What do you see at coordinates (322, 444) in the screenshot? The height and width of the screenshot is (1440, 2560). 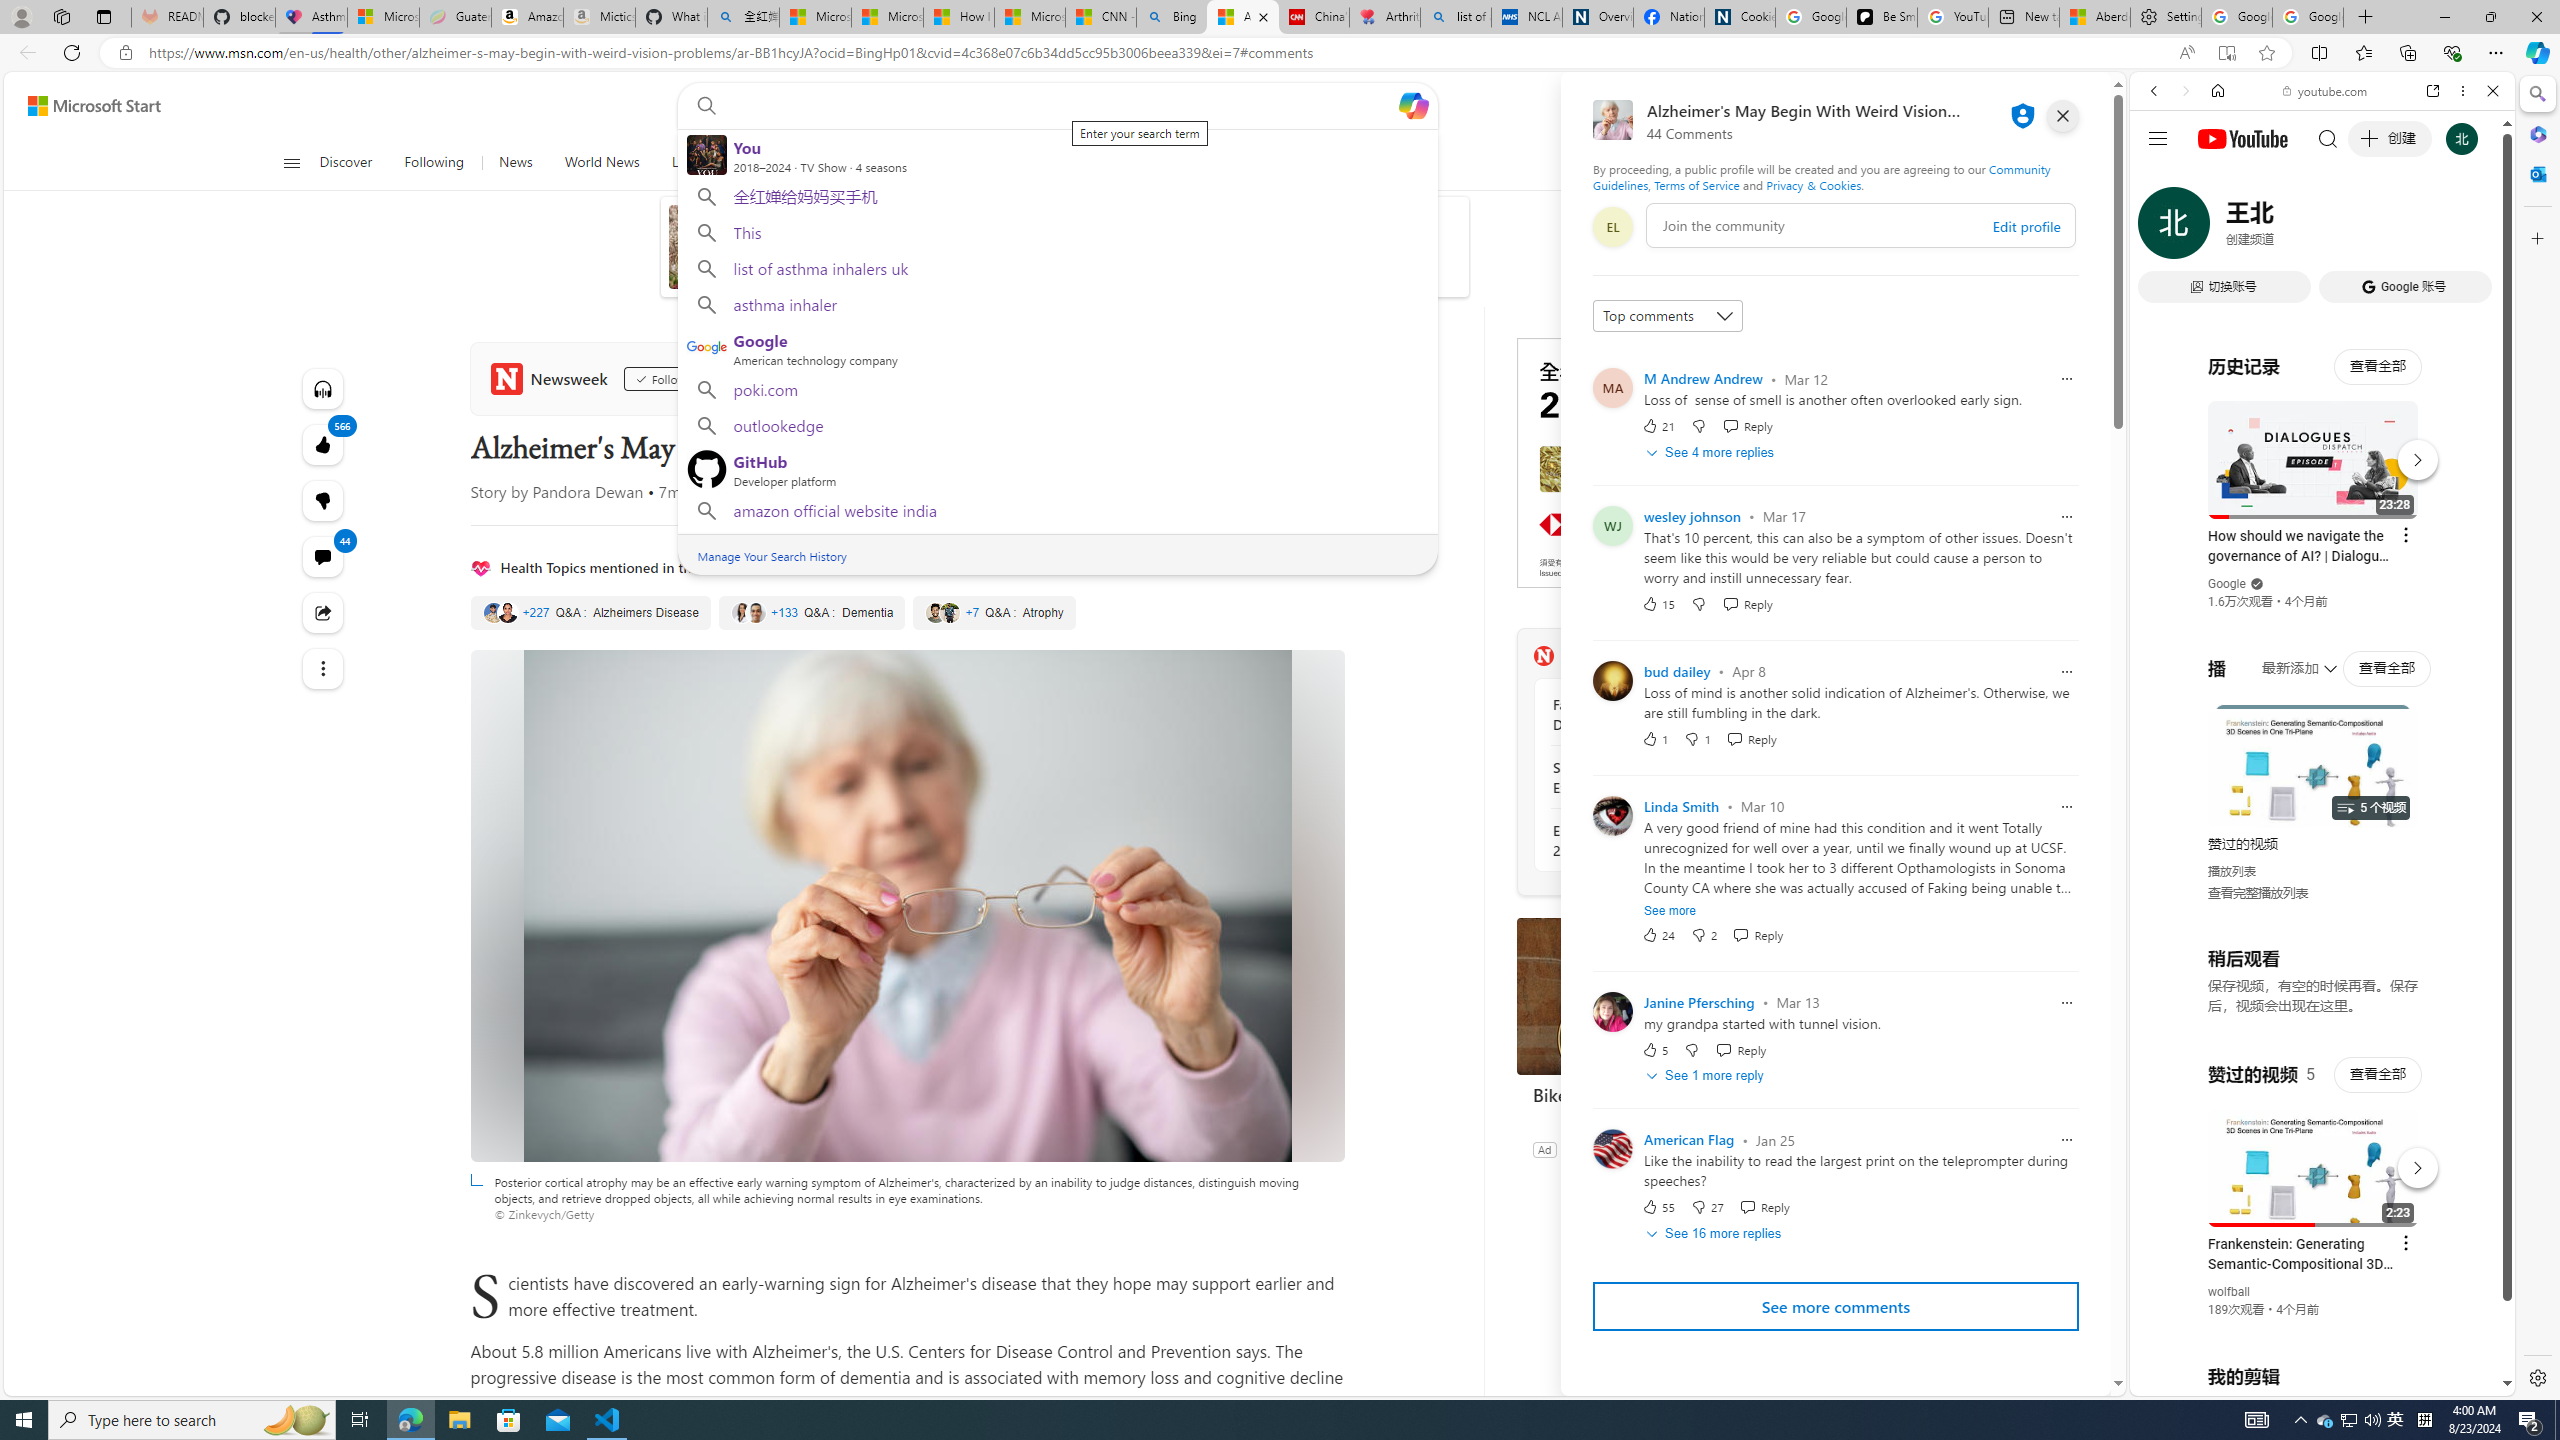 I see `566 Like` at bounding box center [322, 444].